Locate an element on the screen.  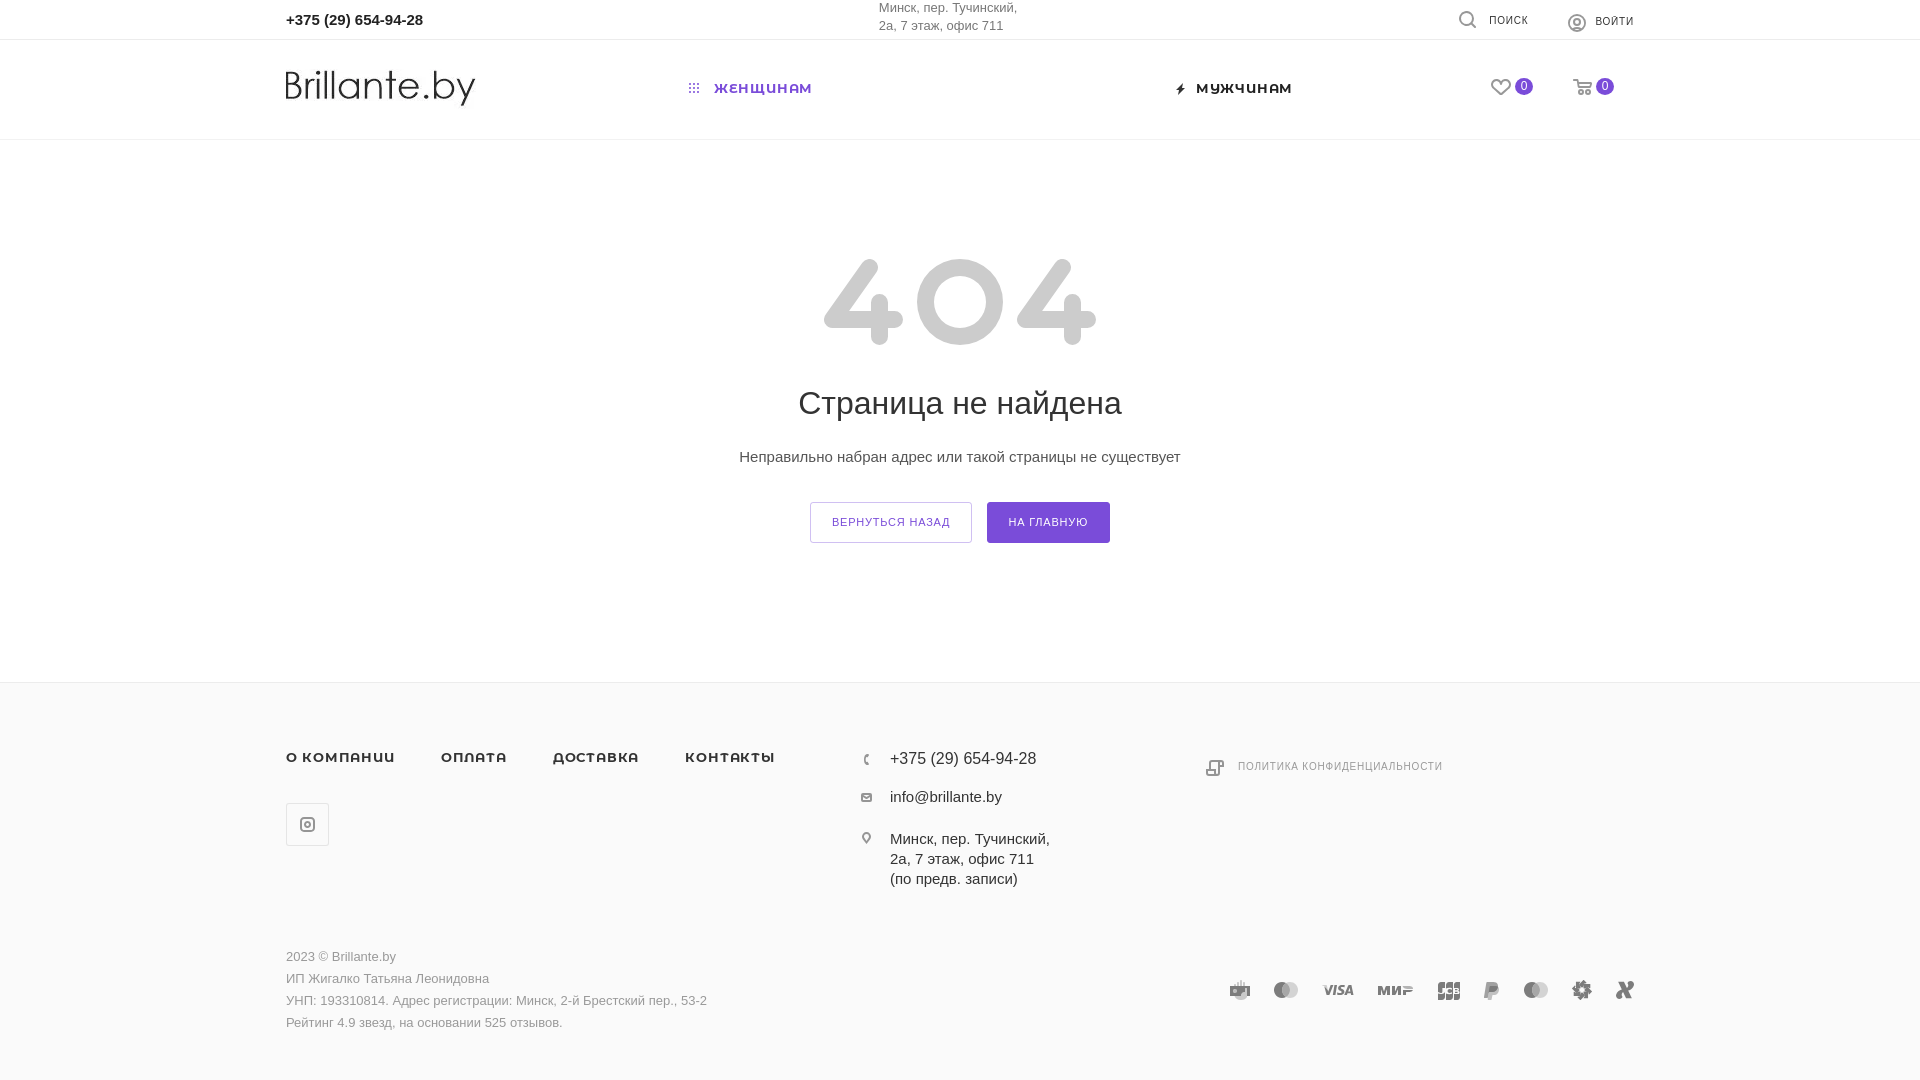
info@brillante.by is located at coordinates (946, 797).